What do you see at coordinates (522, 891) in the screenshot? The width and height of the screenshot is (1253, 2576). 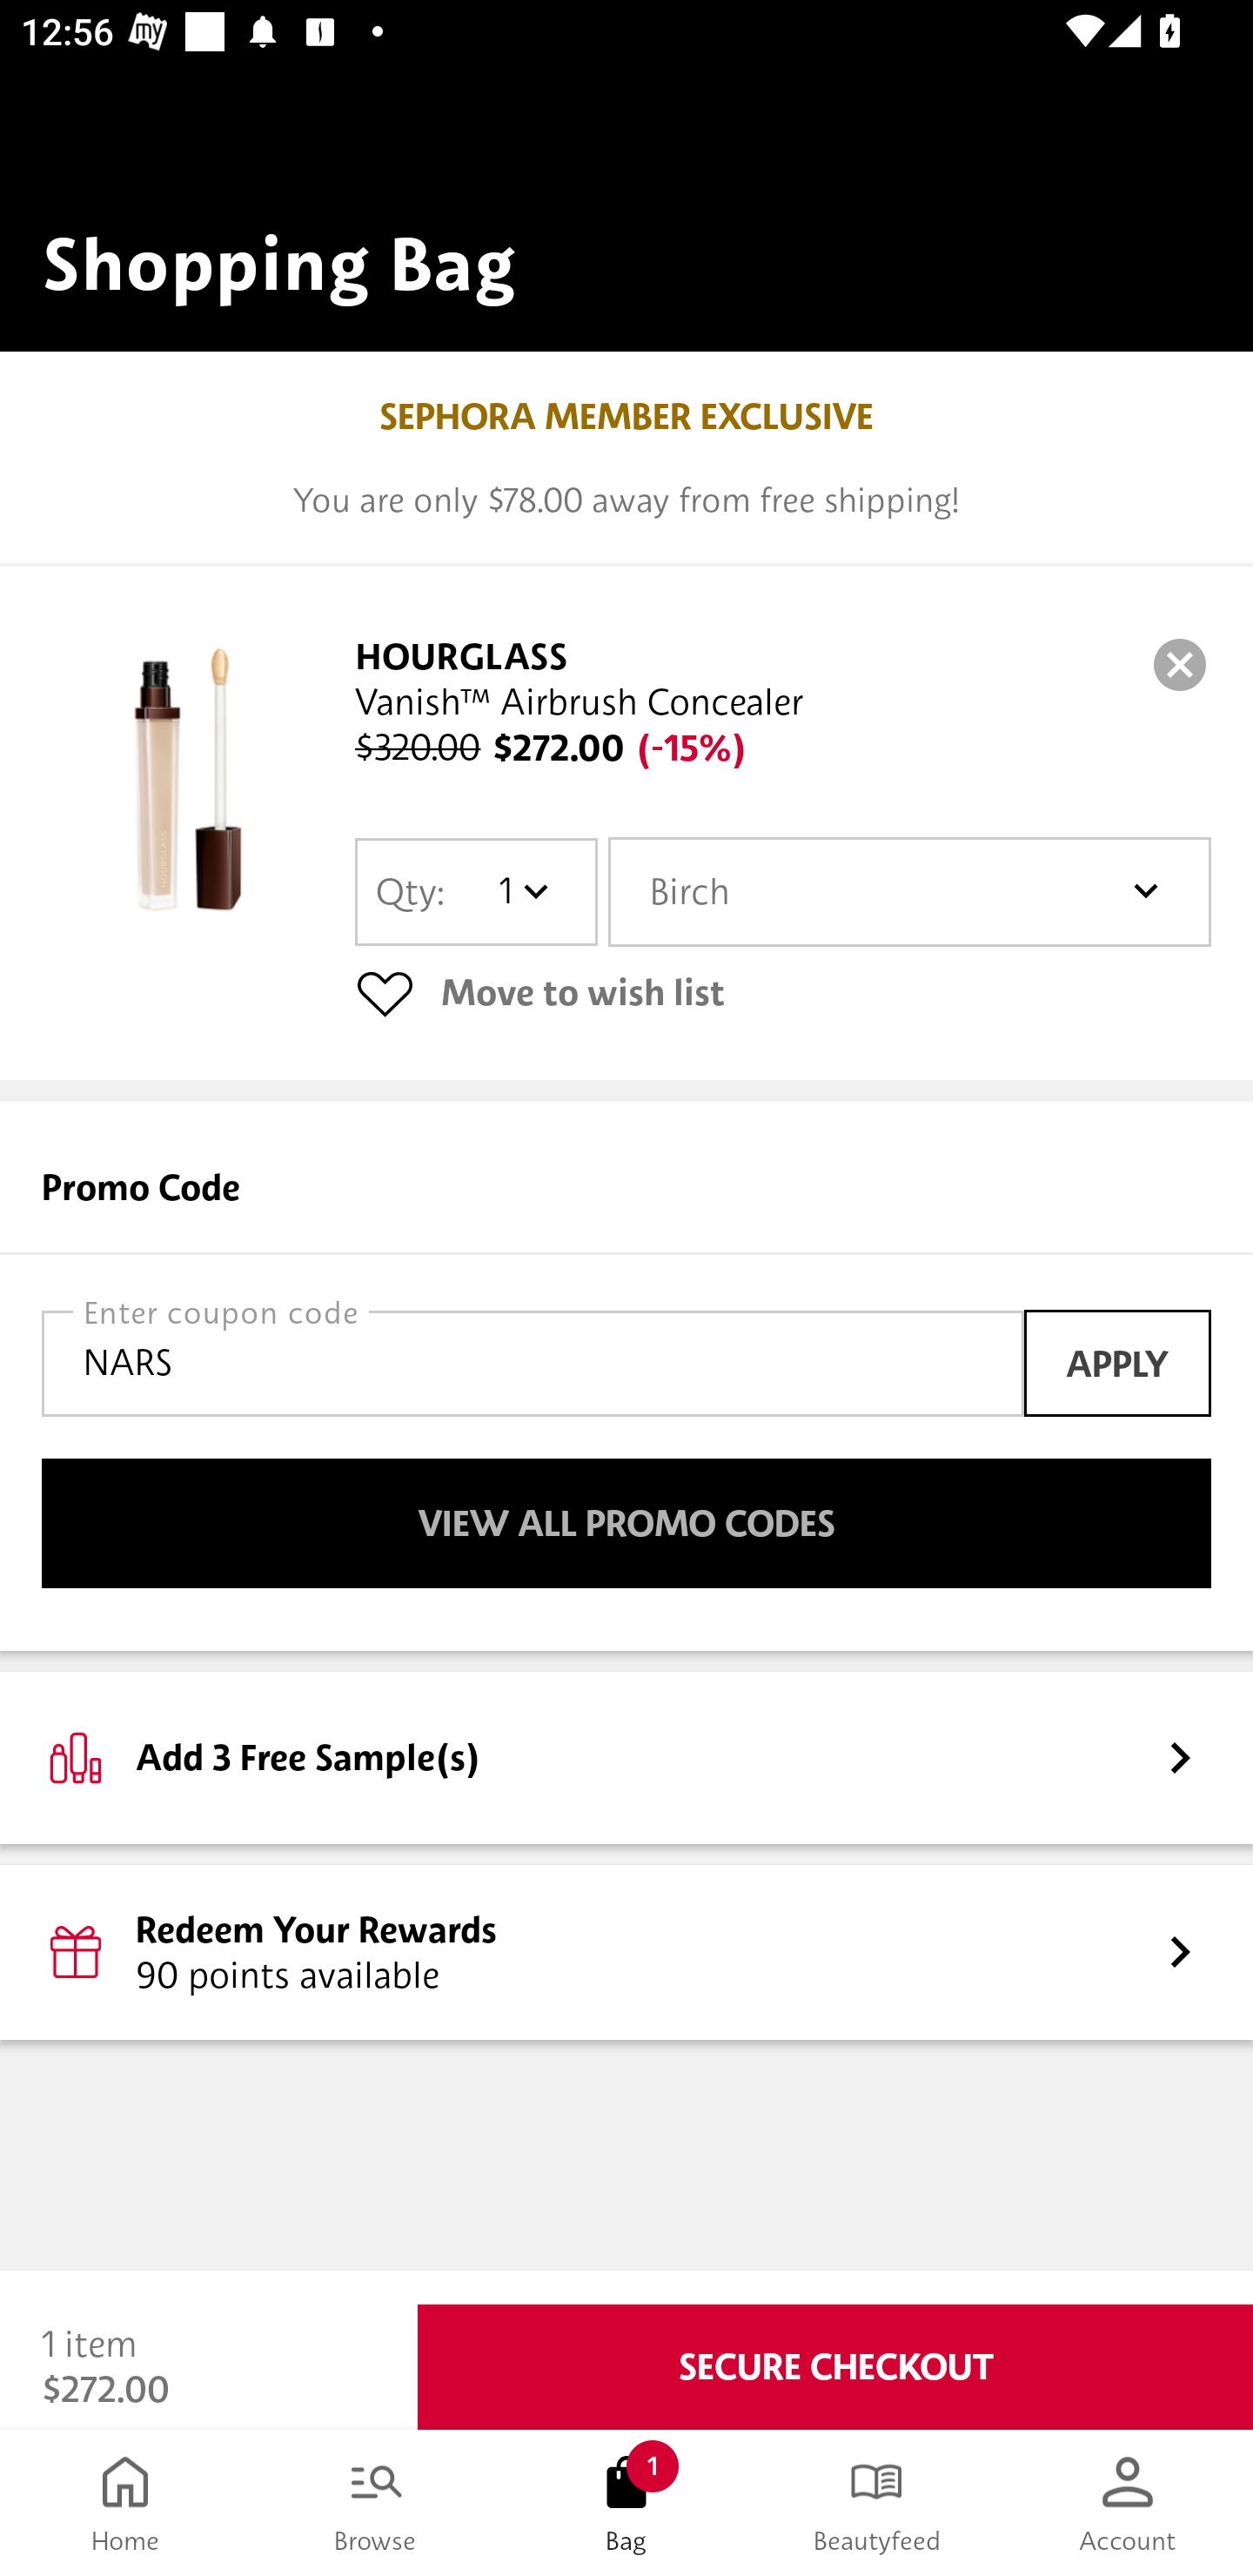 I see `1` at bounding box center [522, 891].